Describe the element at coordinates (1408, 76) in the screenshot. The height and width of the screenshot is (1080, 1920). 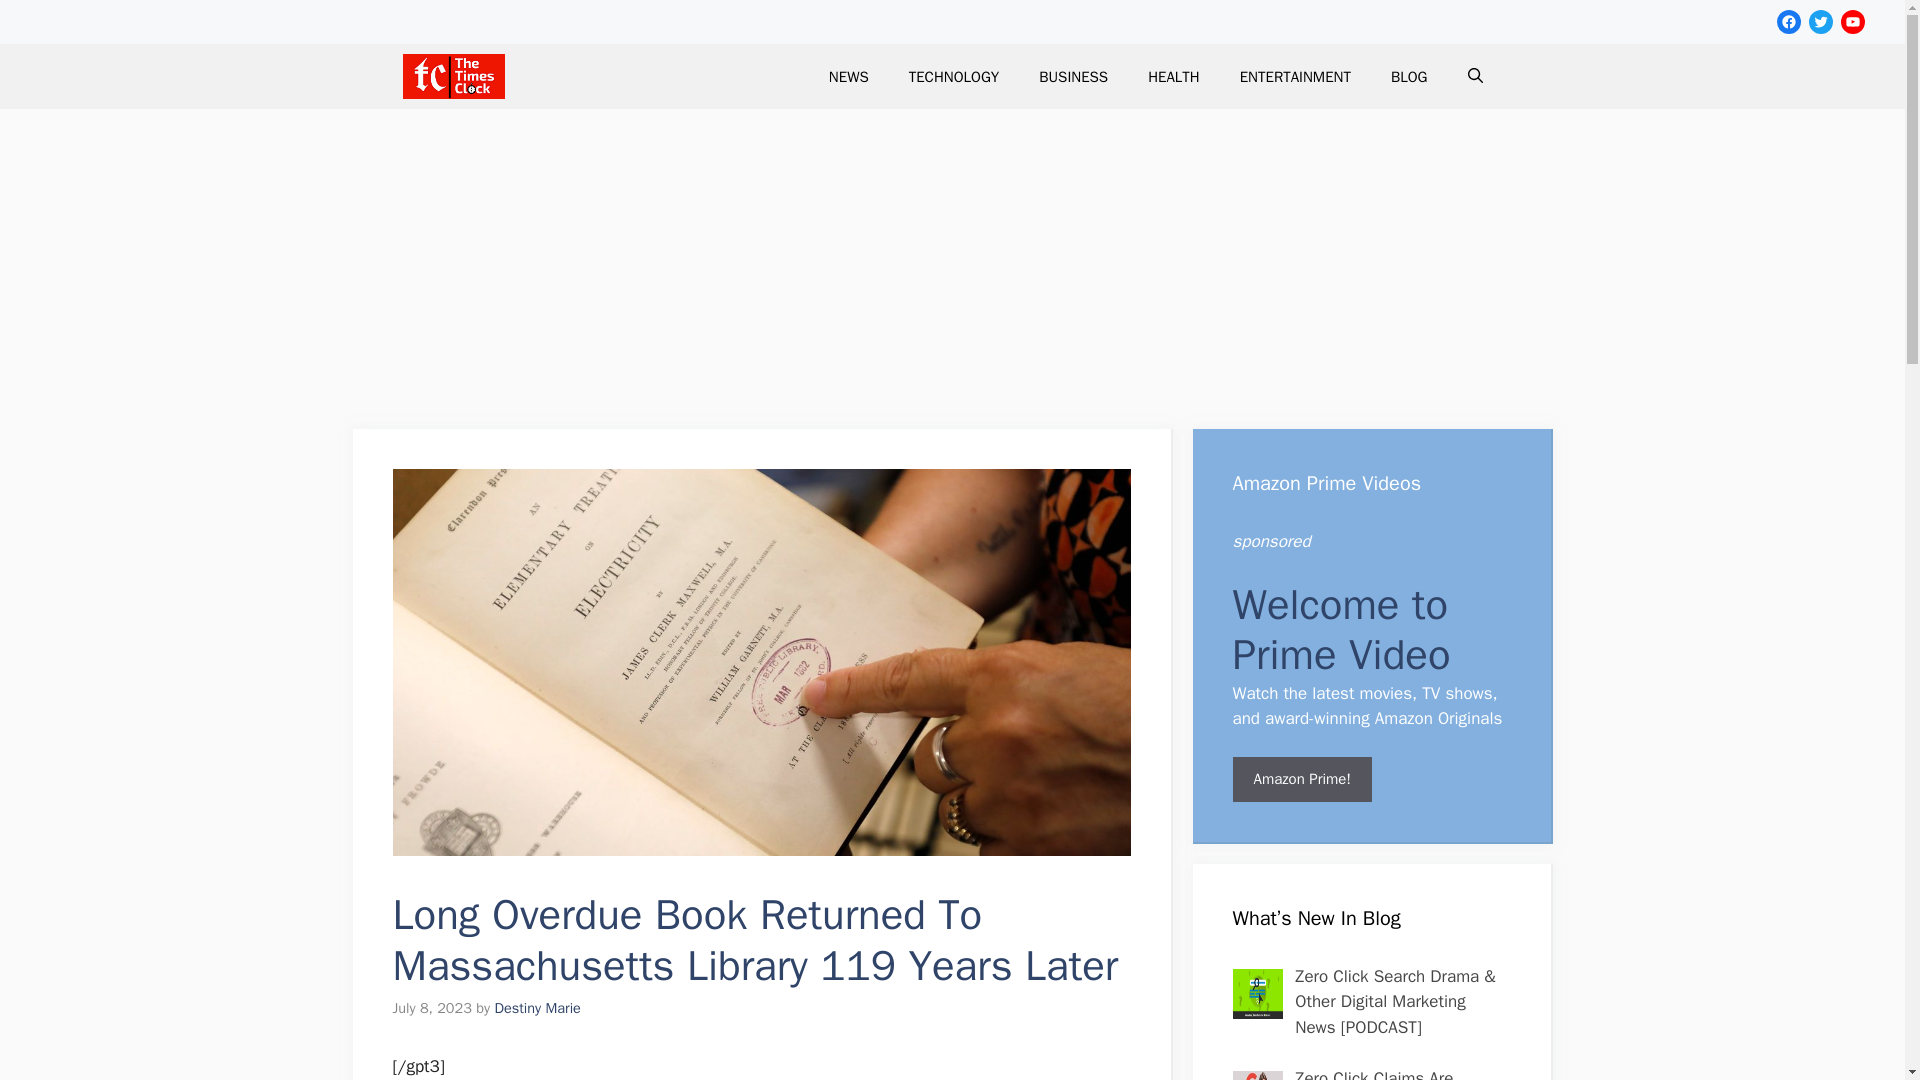
I see `BLOG` at that location.